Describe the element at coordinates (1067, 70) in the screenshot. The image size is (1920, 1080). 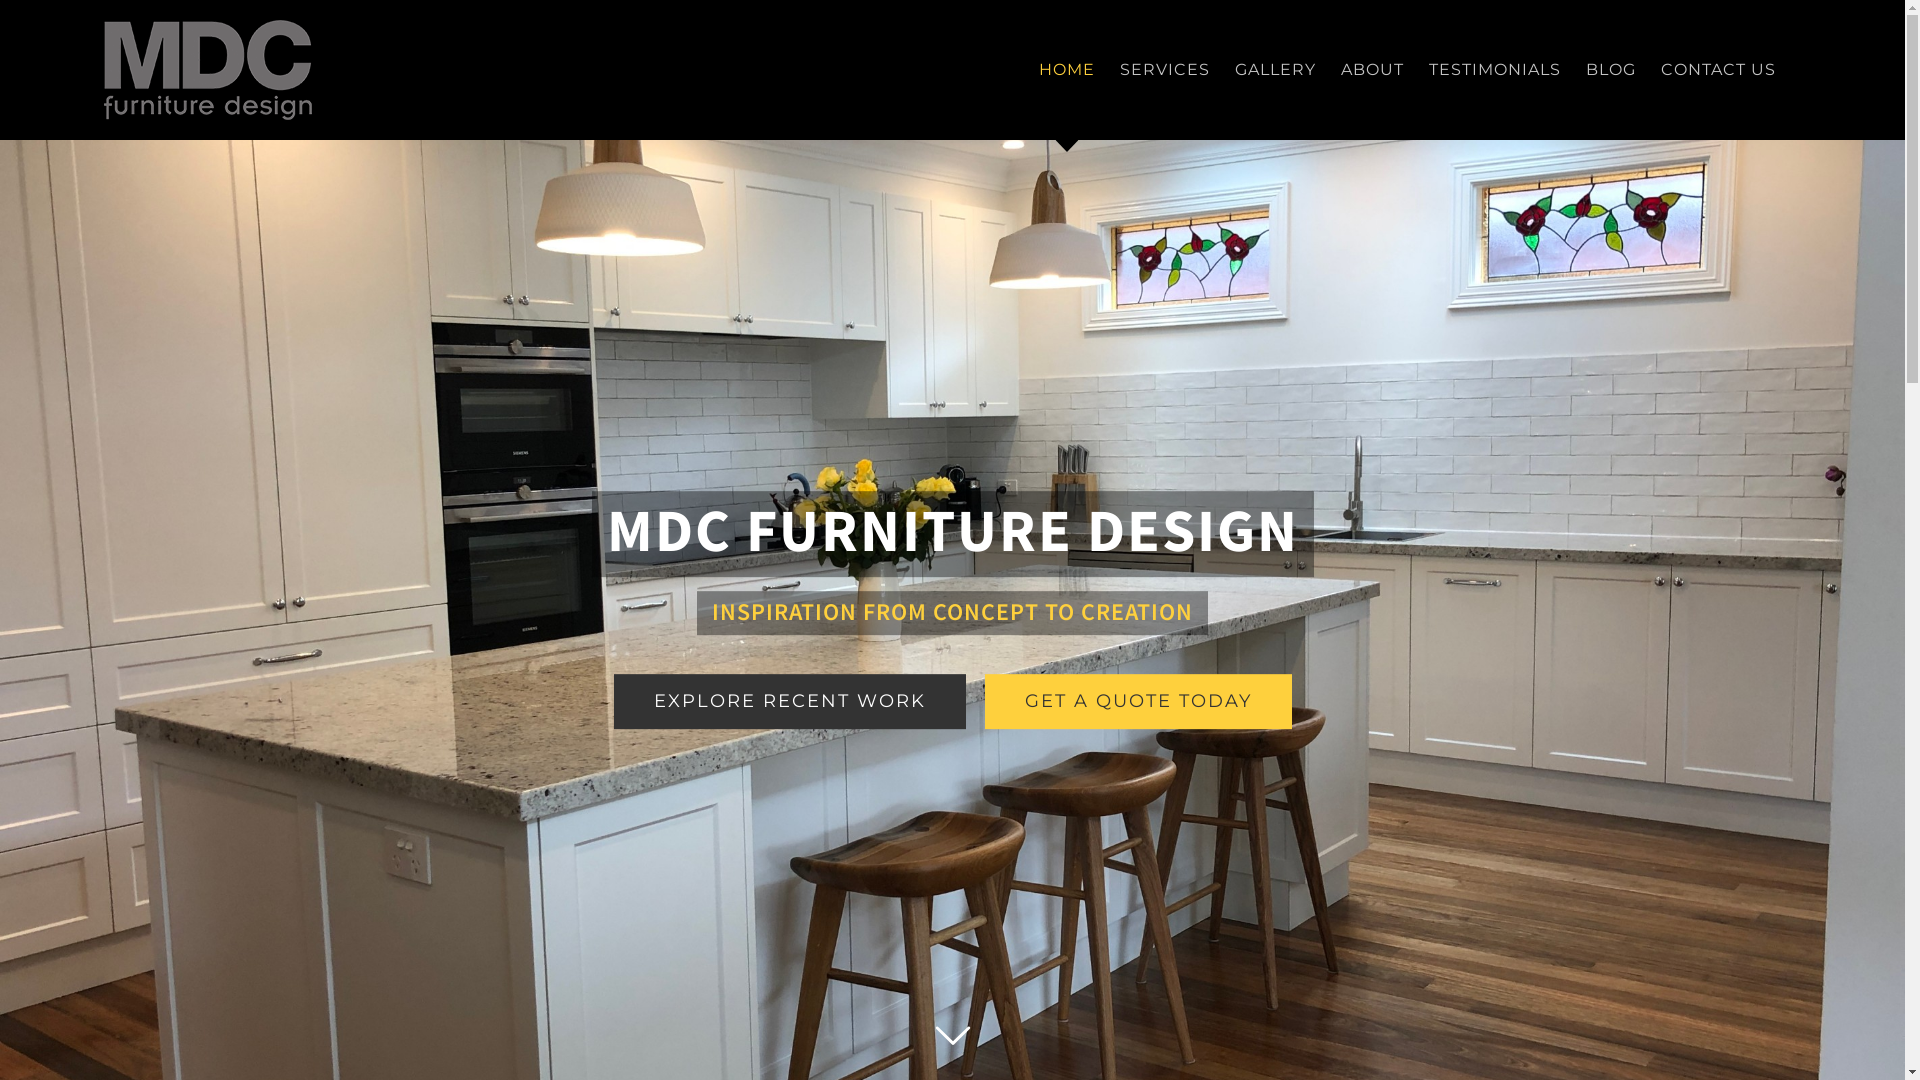
I see `HOME` at that location.